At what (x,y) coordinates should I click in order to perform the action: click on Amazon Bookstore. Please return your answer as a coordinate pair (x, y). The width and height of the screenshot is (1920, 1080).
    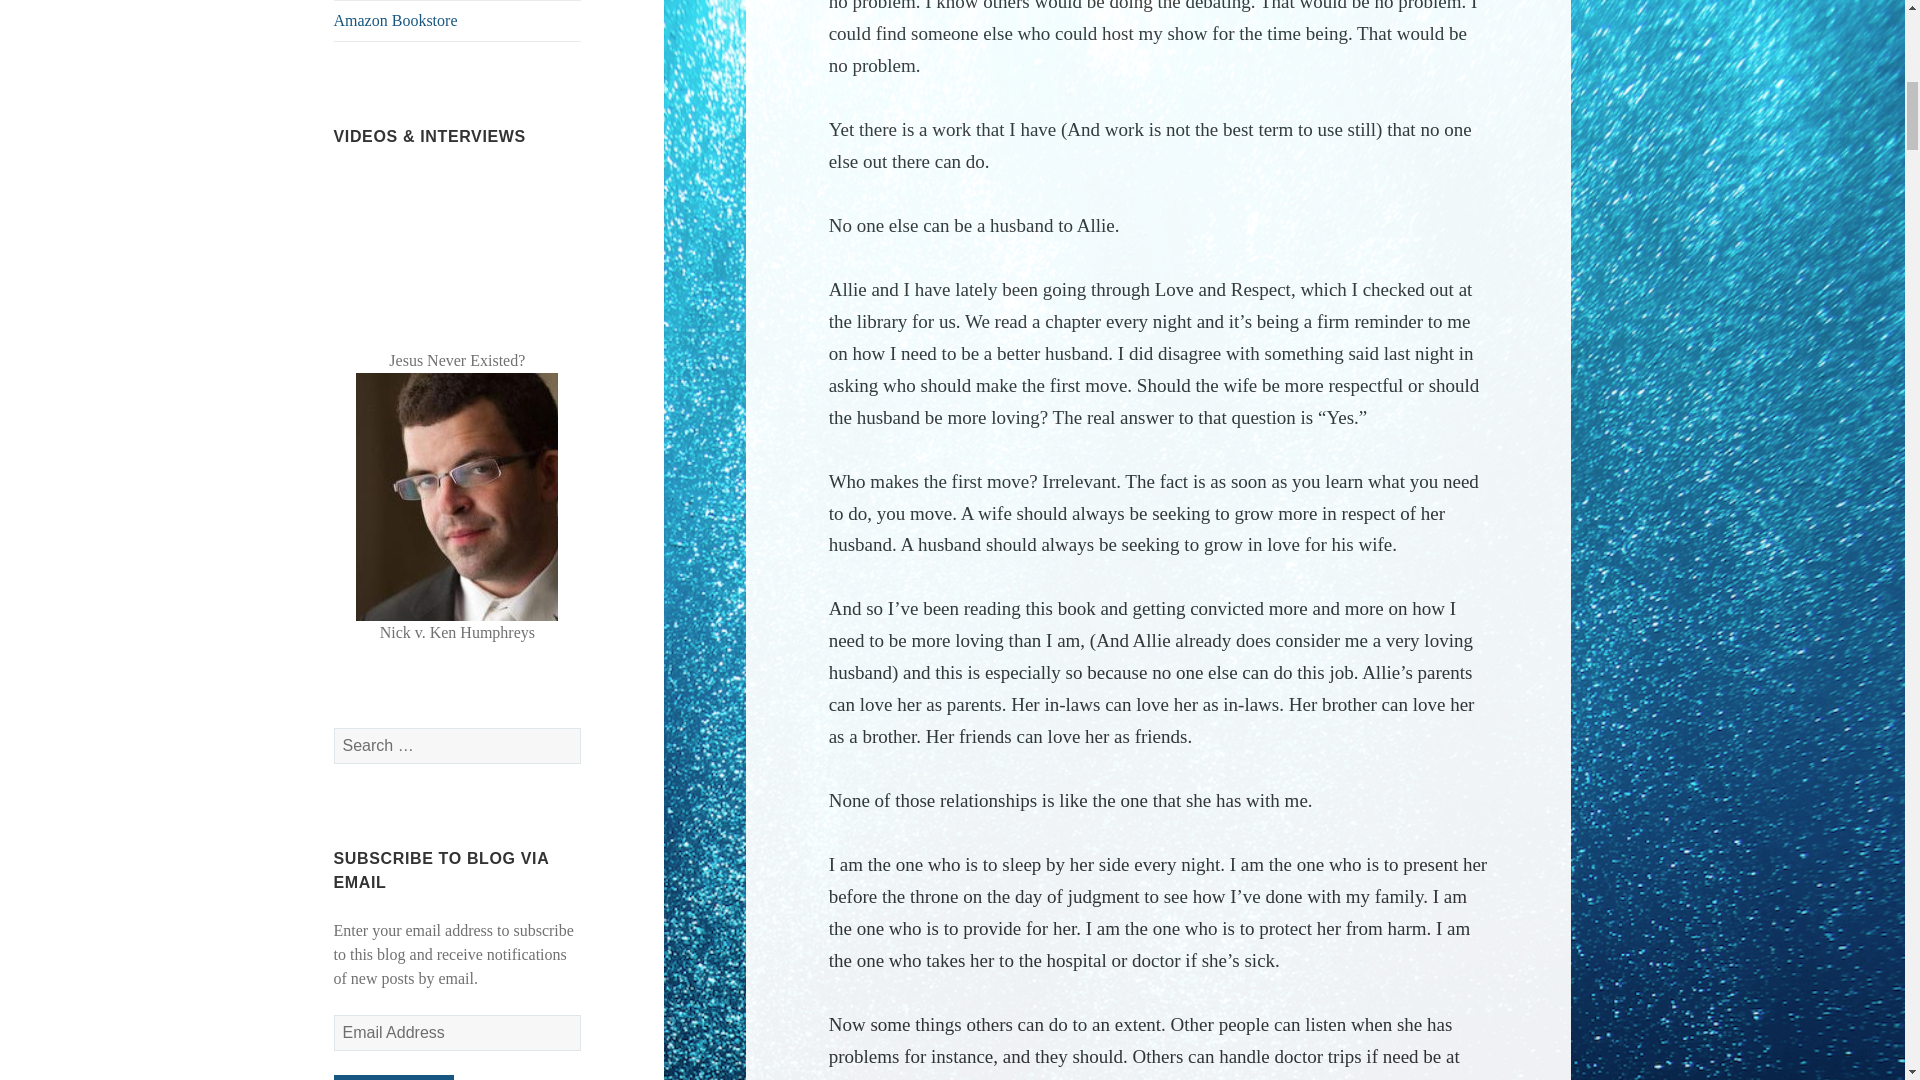
    Looking at the image, I should click on (458, 21).